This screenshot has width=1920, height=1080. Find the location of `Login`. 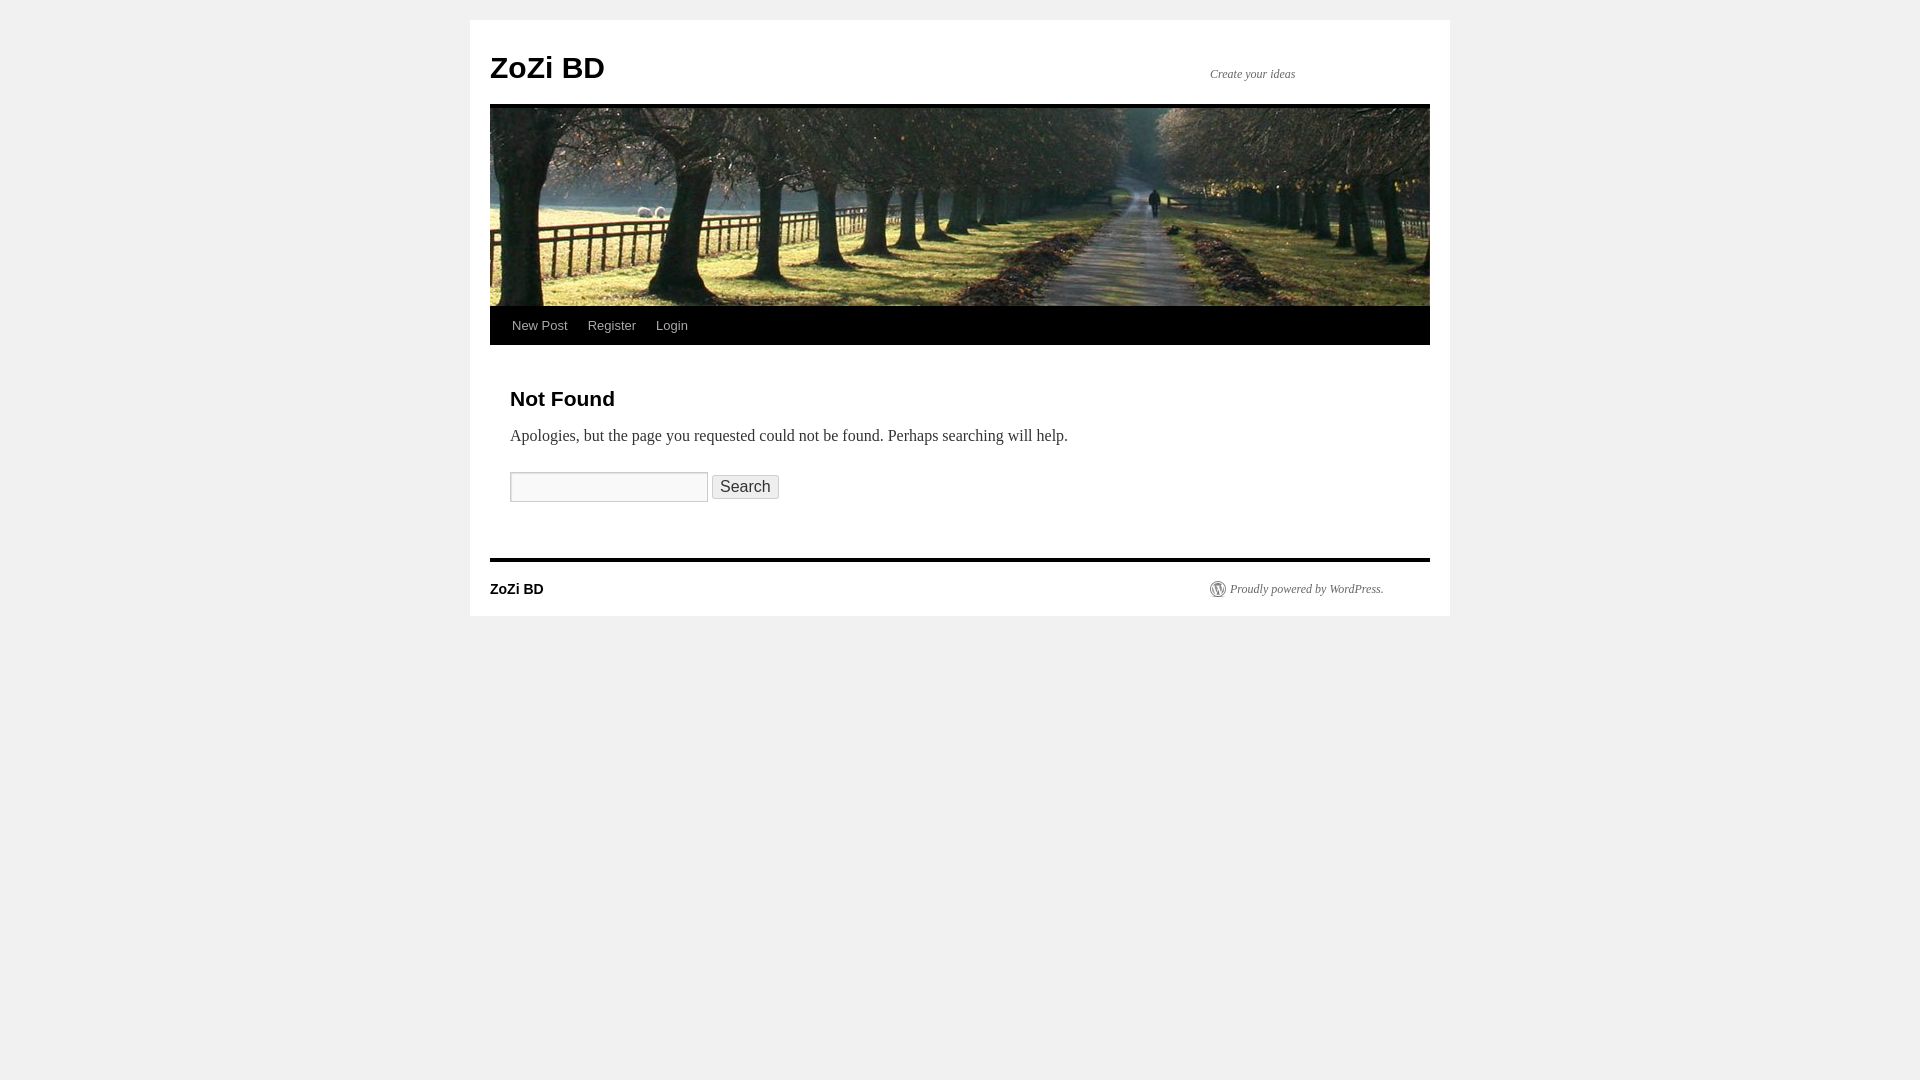

Login is located at coordinates (672, 325).